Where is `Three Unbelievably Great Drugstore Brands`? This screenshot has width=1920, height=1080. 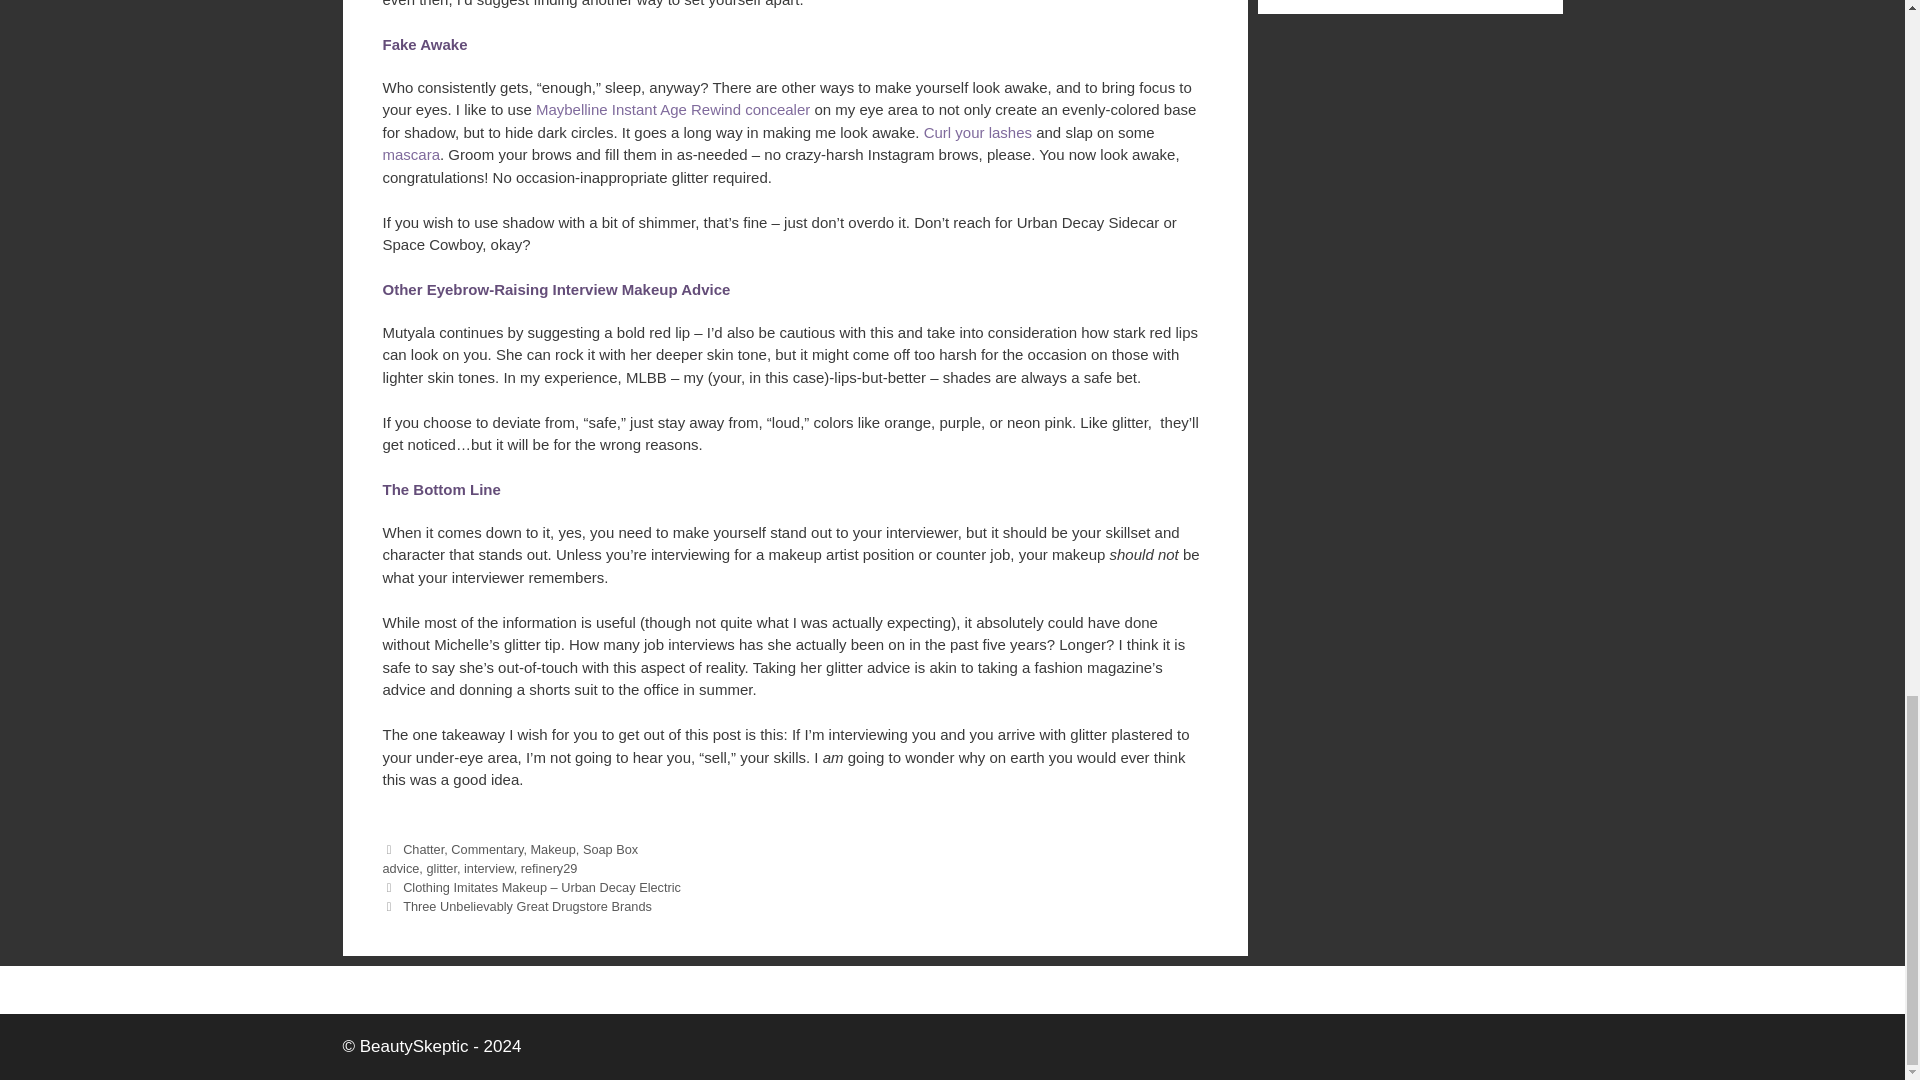 Three Unbelievably Great Drugstore Brands is located at coordinates (528, 906).